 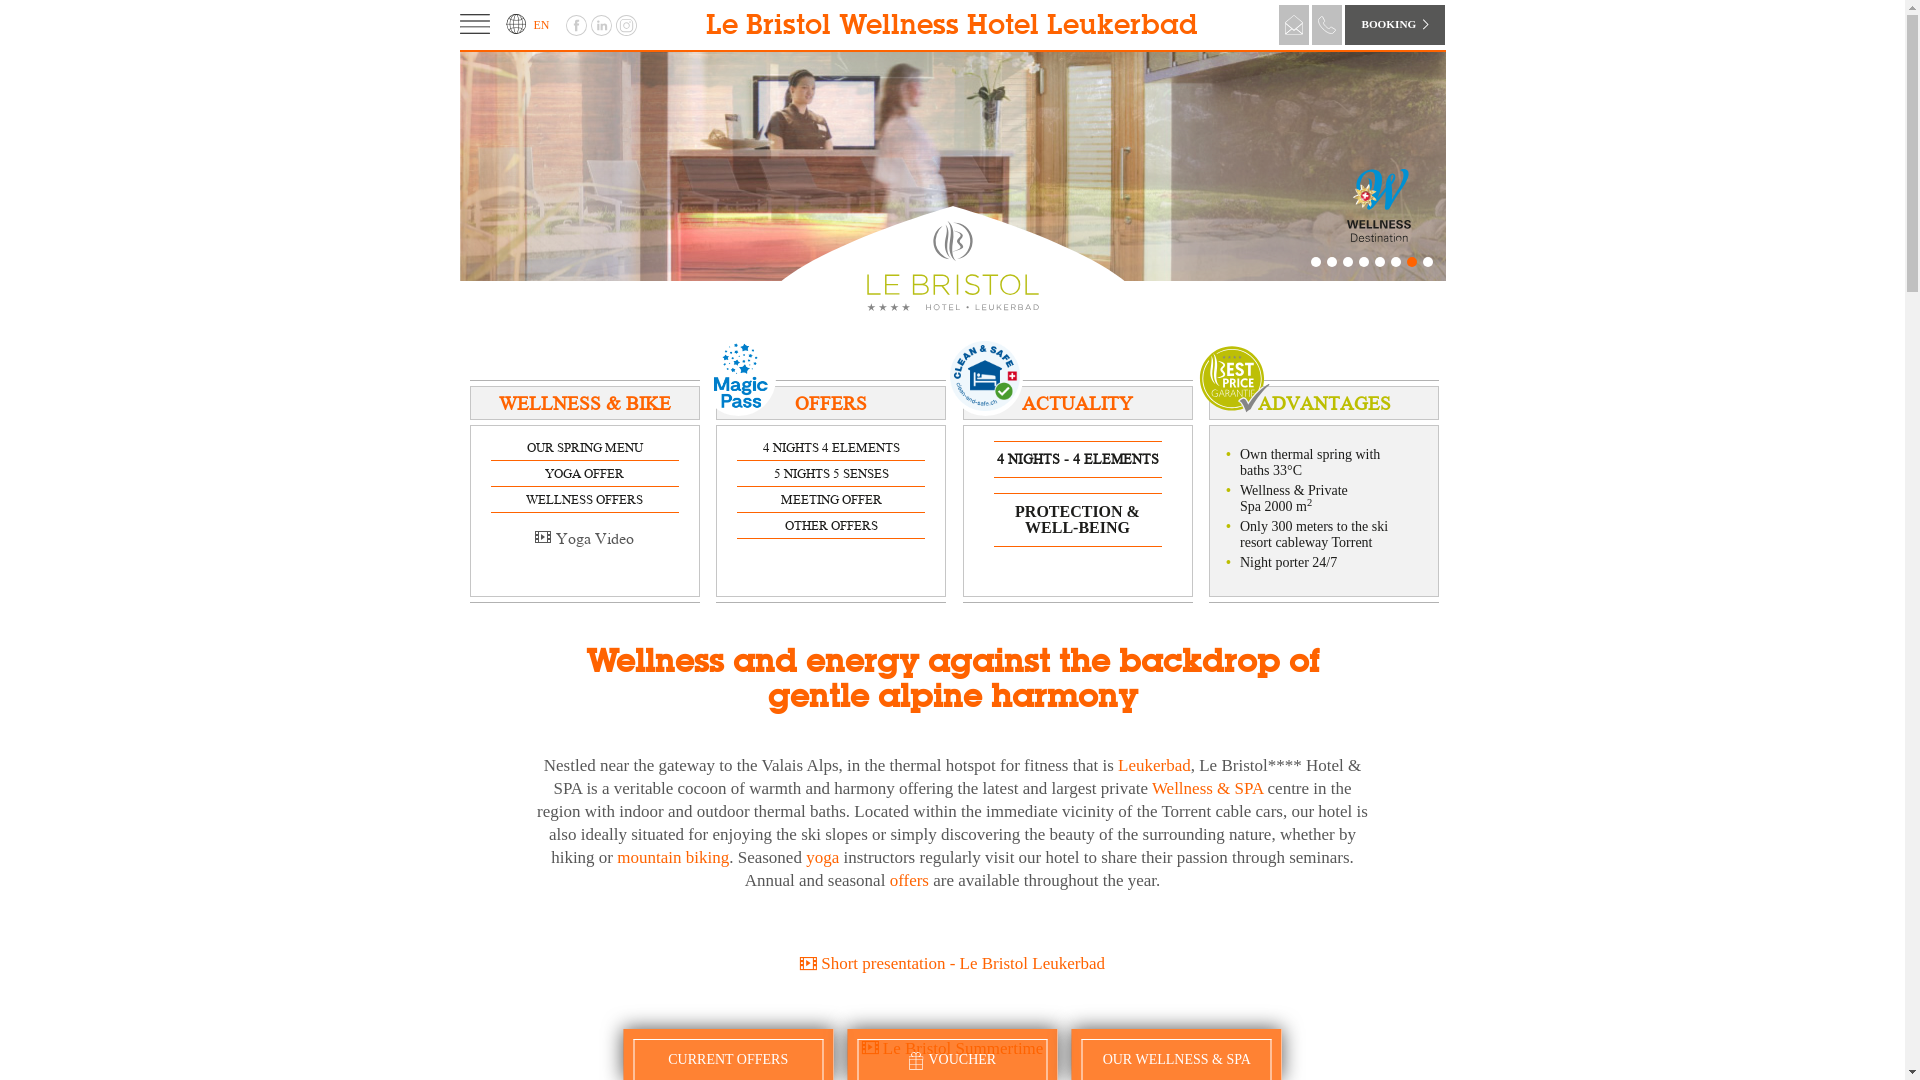 I want to click on OTHER OFFERS, so click(x=830, y=525).